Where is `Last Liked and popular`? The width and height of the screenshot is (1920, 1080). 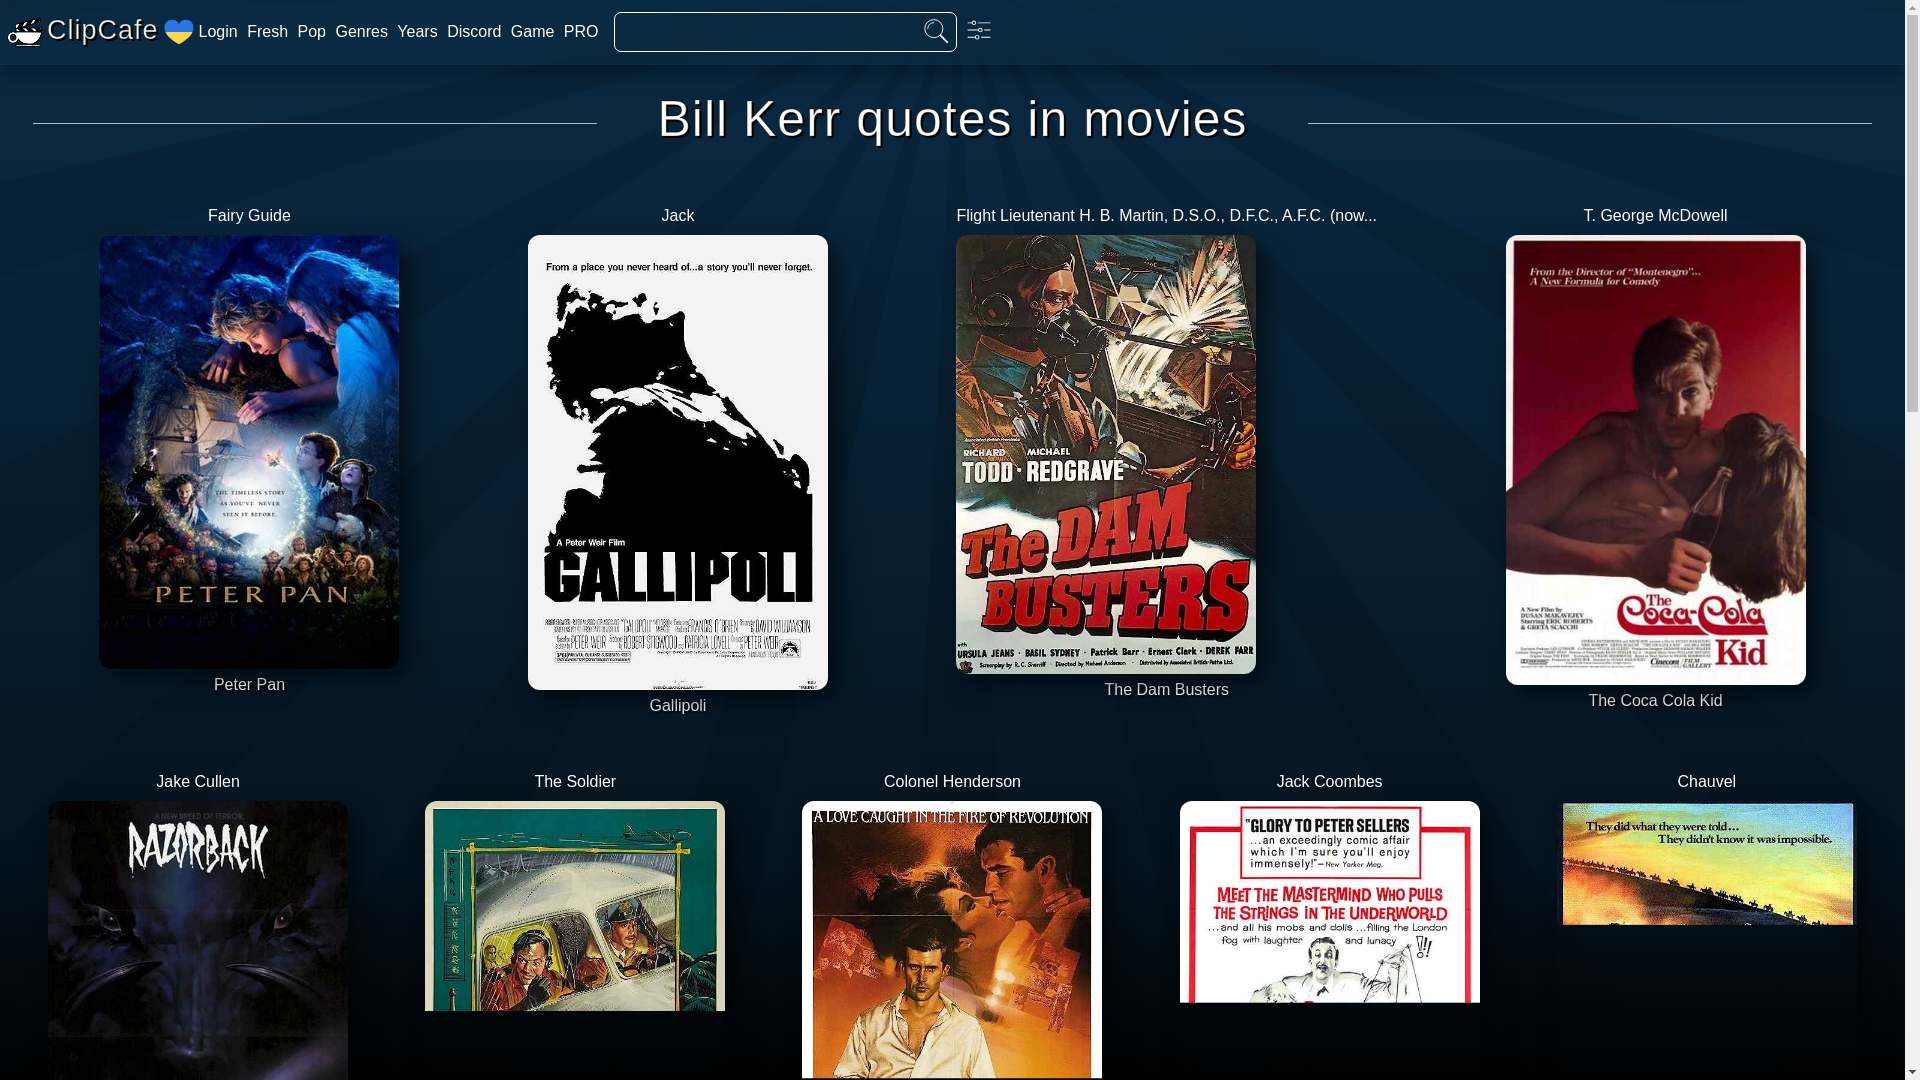 Last Liked and popular is located at coordinates (582, 32).